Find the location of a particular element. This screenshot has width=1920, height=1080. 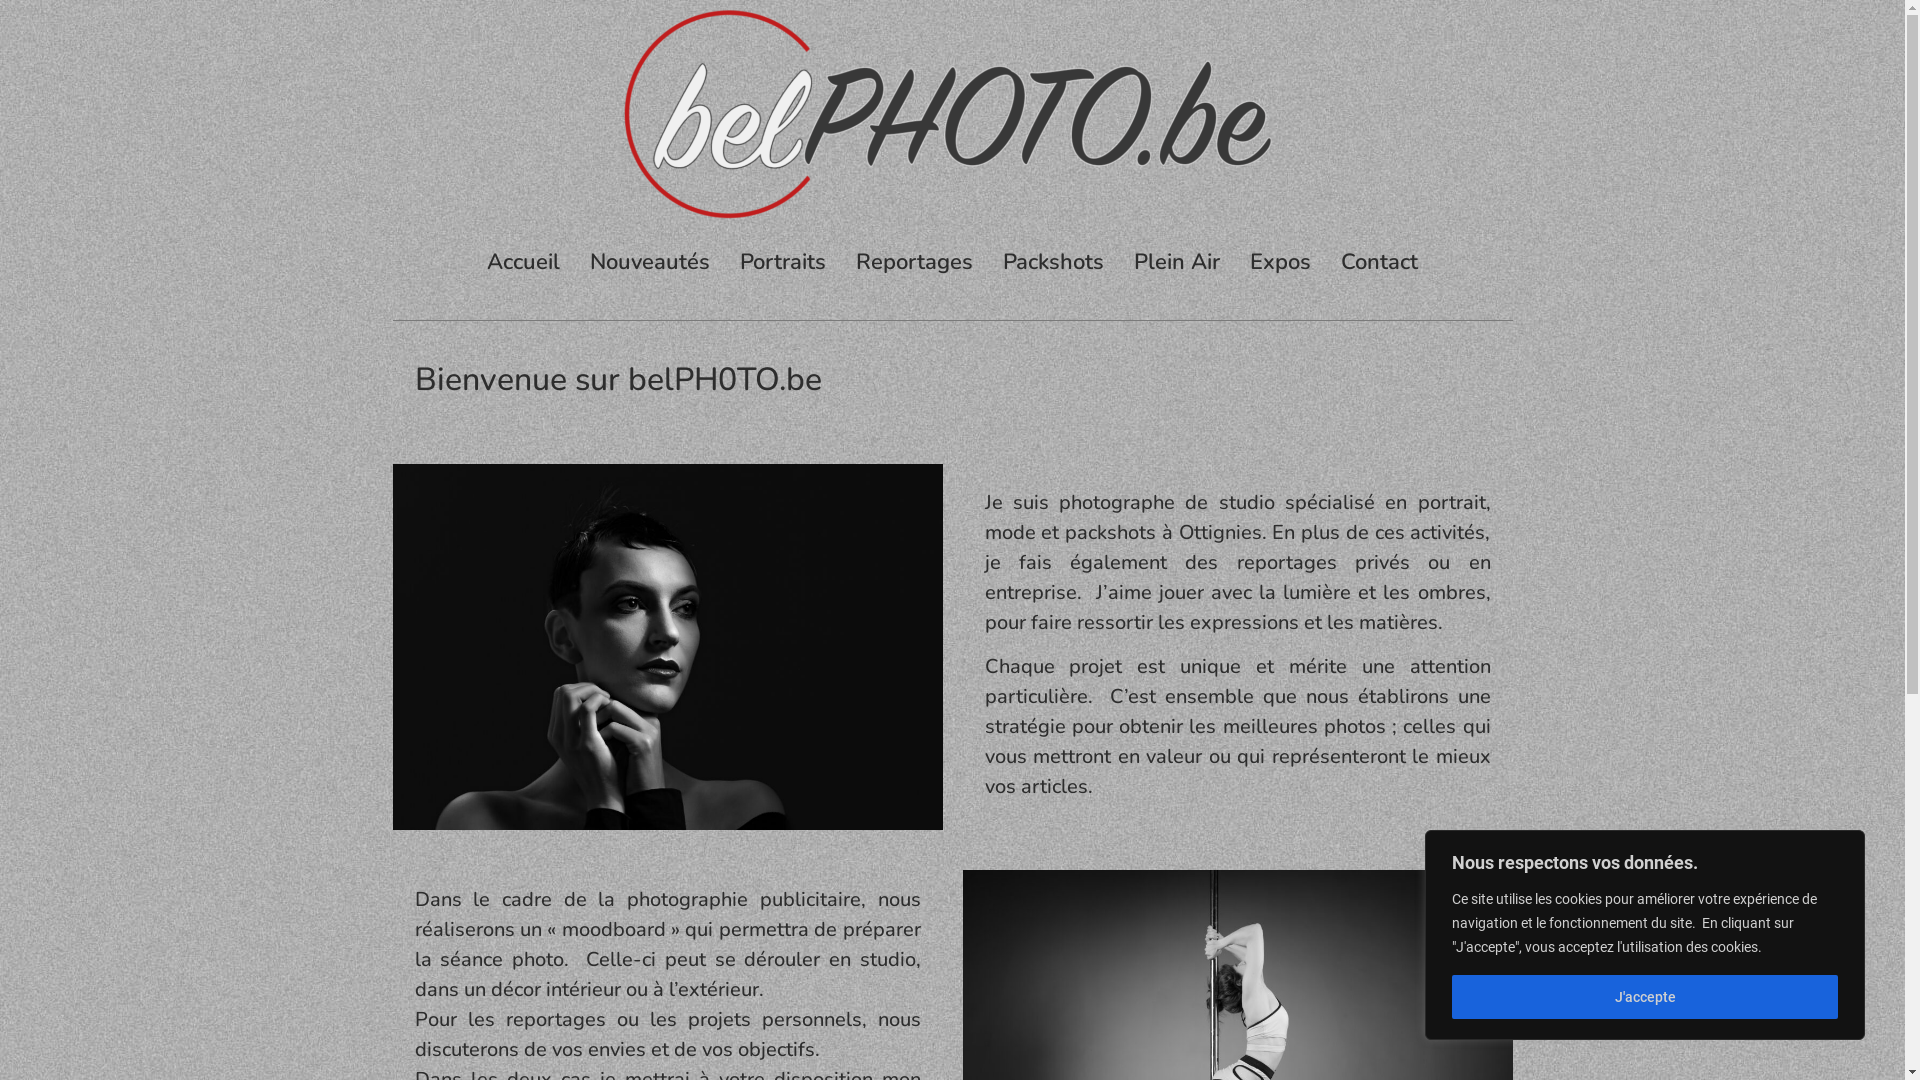

Accueil is located at coordinates (524, 262).